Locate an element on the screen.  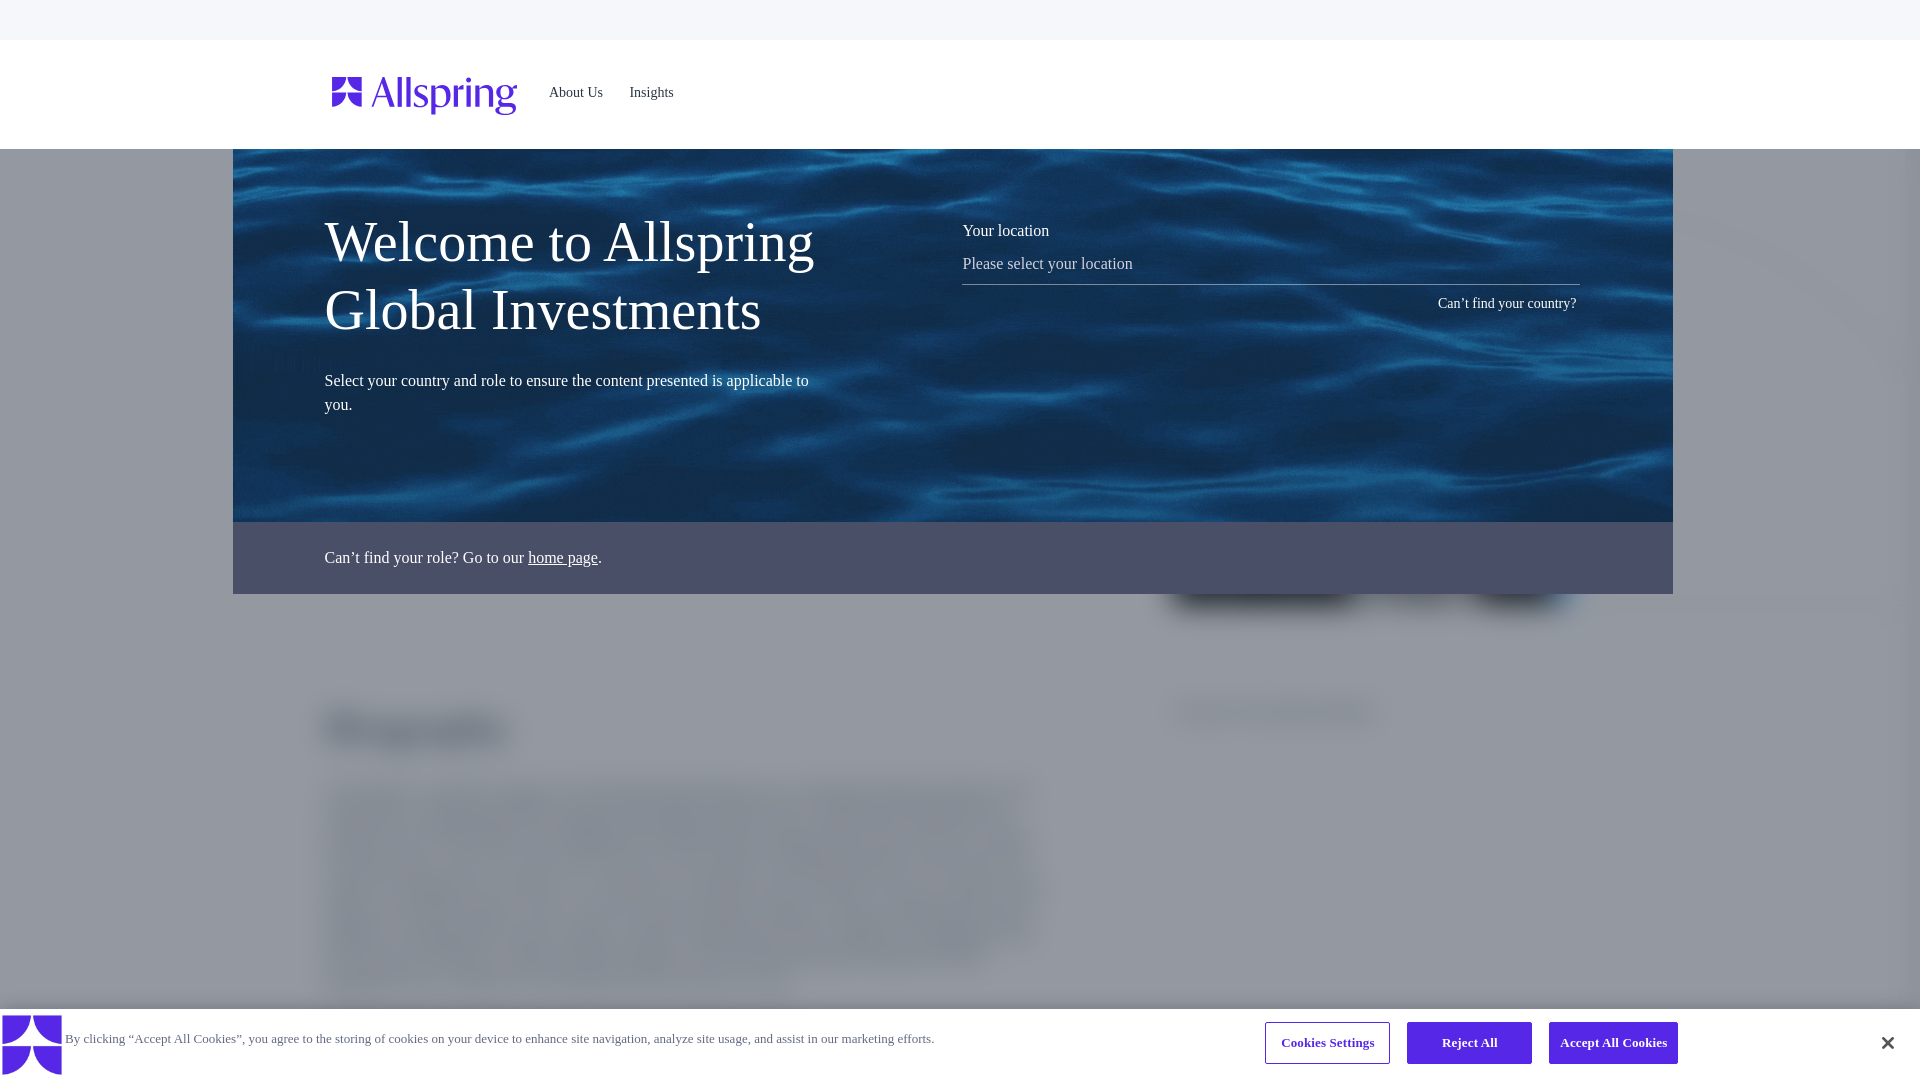
Please select your location is located at coordinates (1270, 264).